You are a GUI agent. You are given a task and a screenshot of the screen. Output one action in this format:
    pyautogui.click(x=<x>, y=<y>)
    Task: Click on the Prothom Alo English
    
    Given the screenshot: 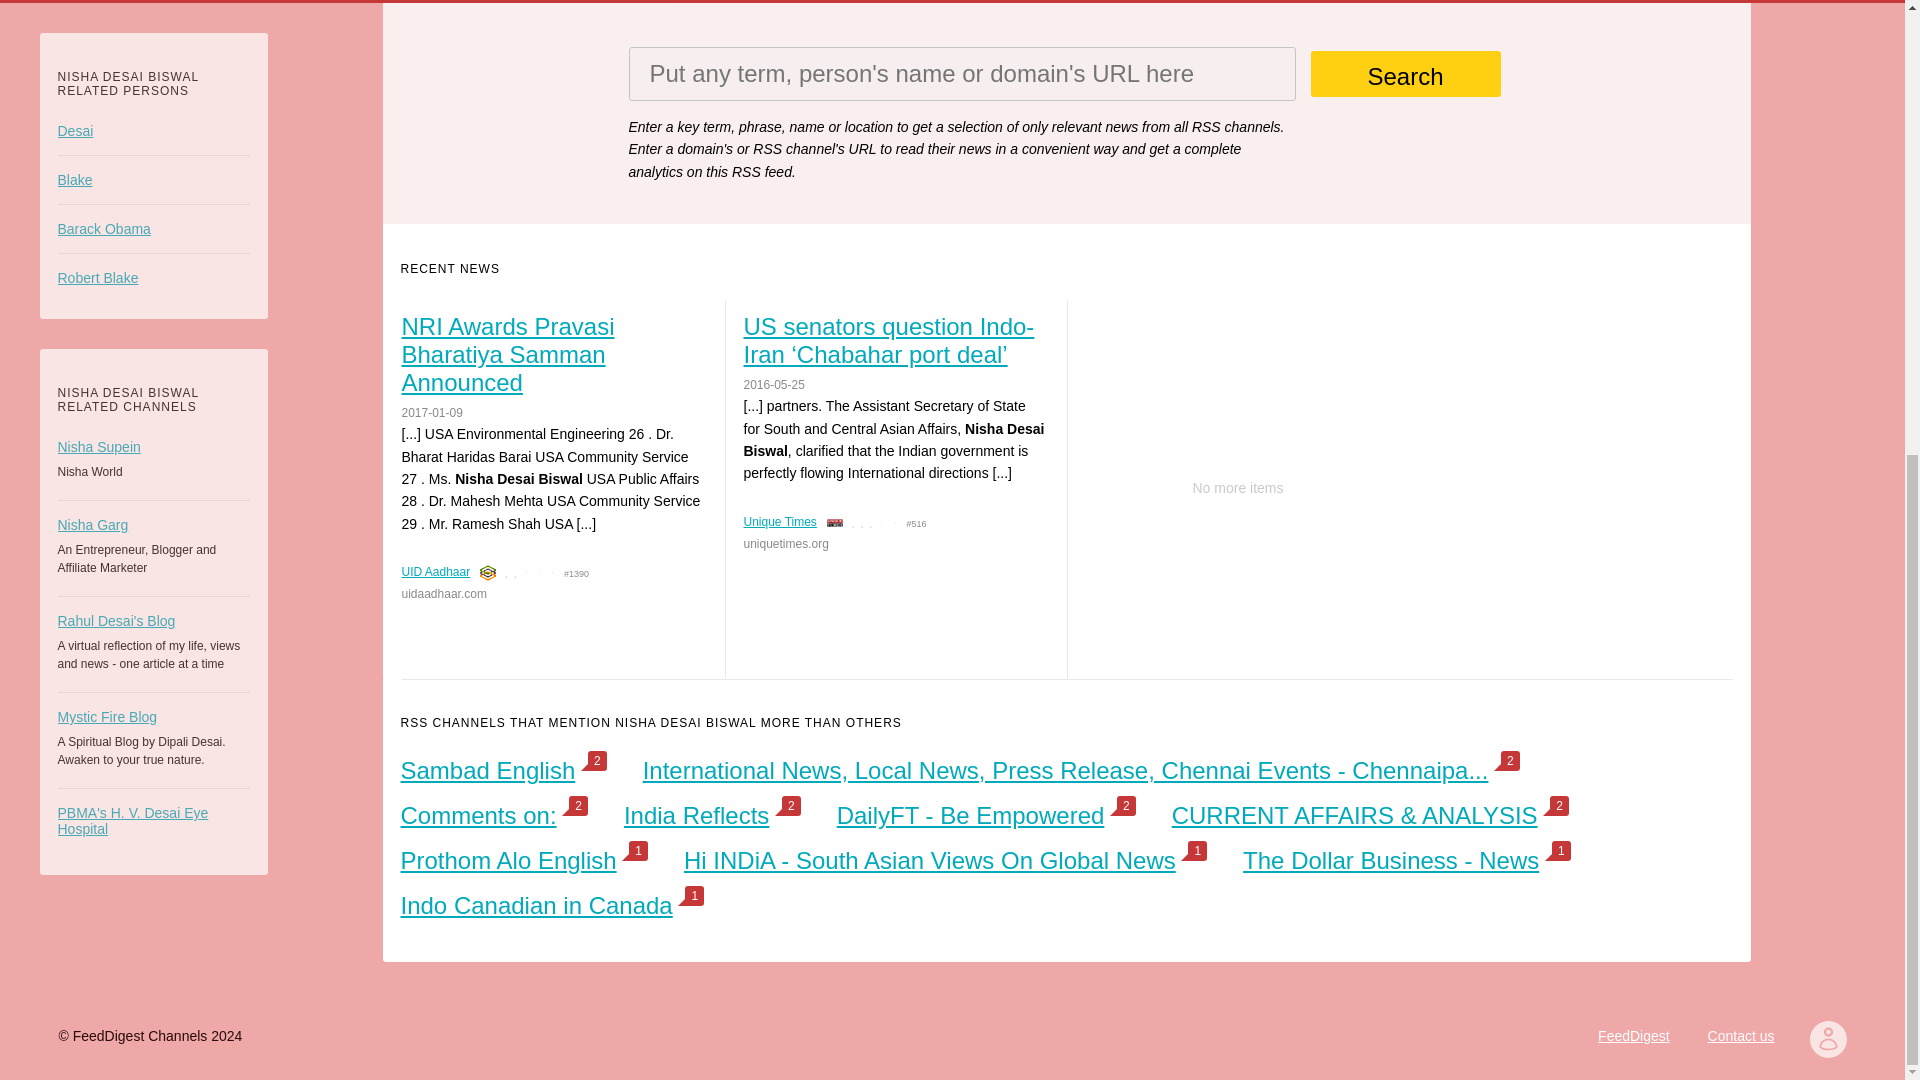 What is the action you would take?
    pyautogui.click(x=508, y=860)
    